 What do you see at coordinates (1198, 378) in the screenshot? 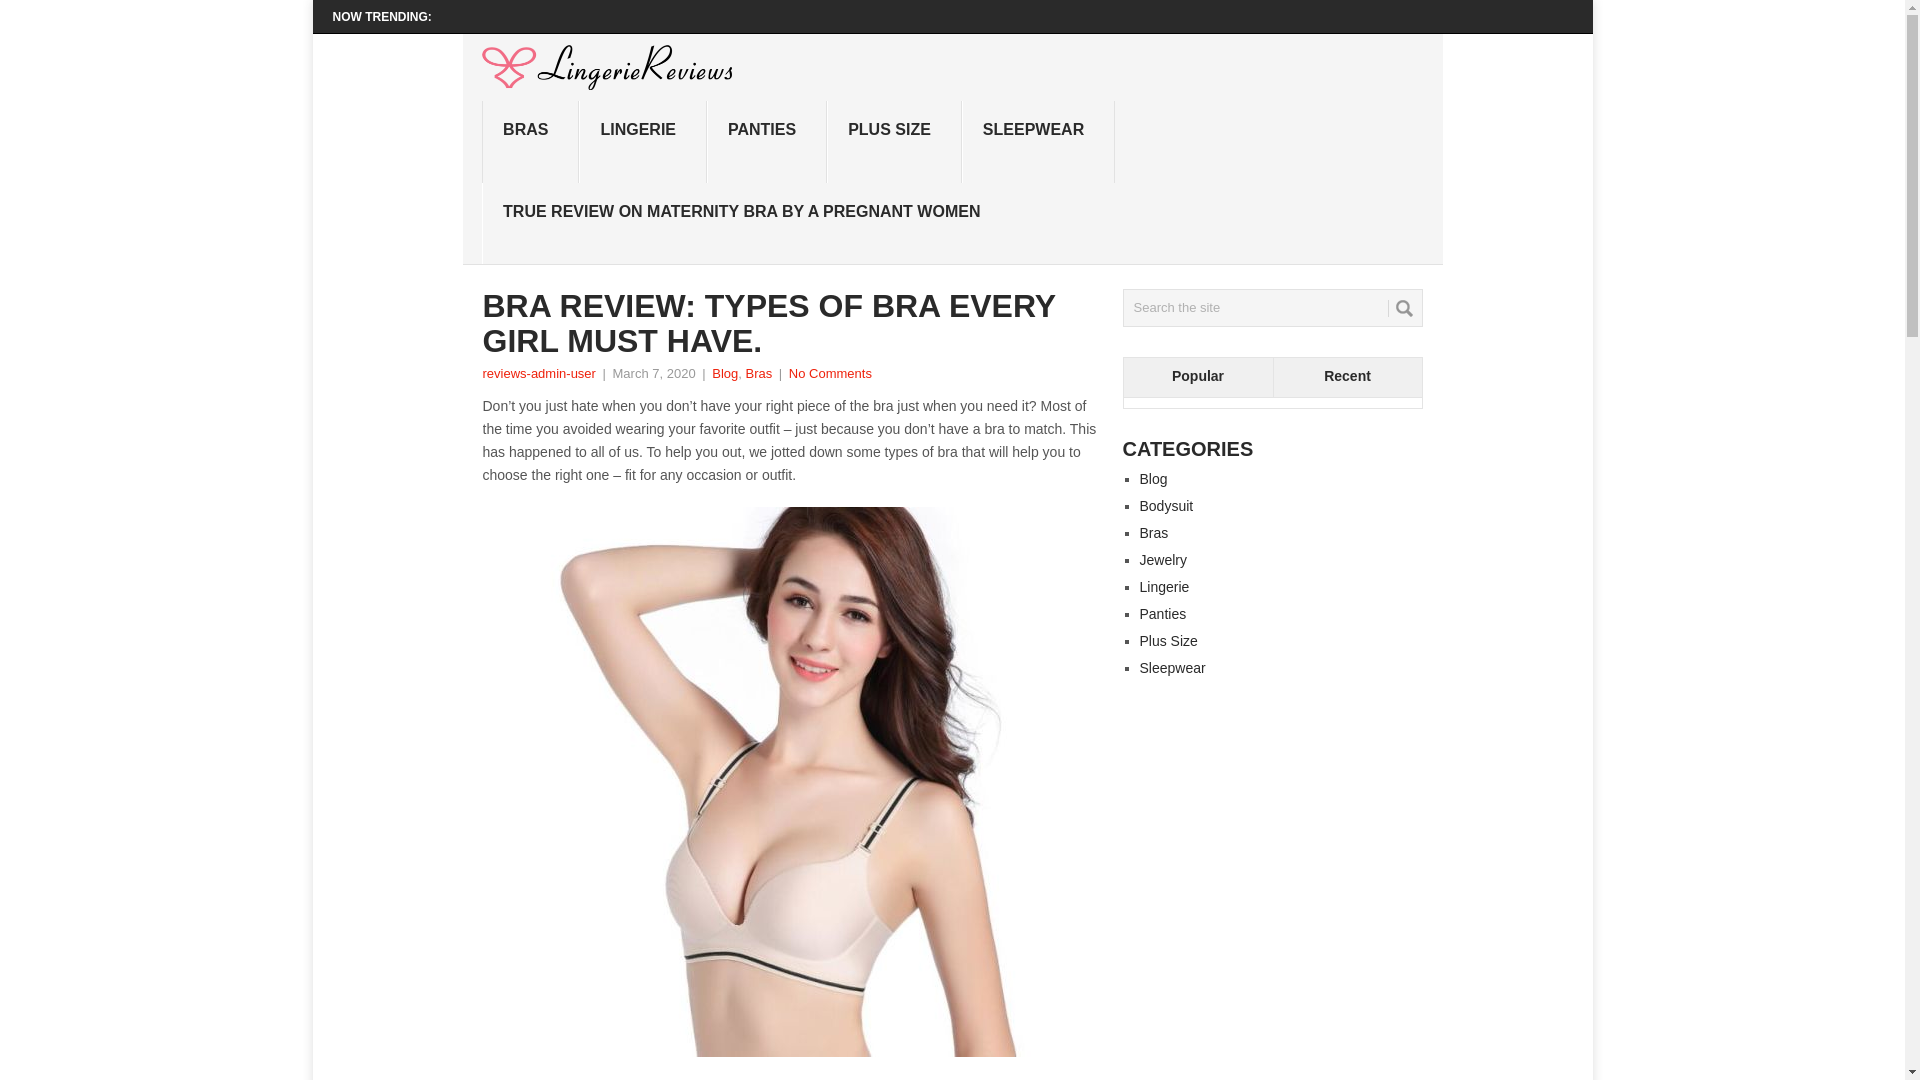
I see `Popular` at bounding box center [1198, 378].